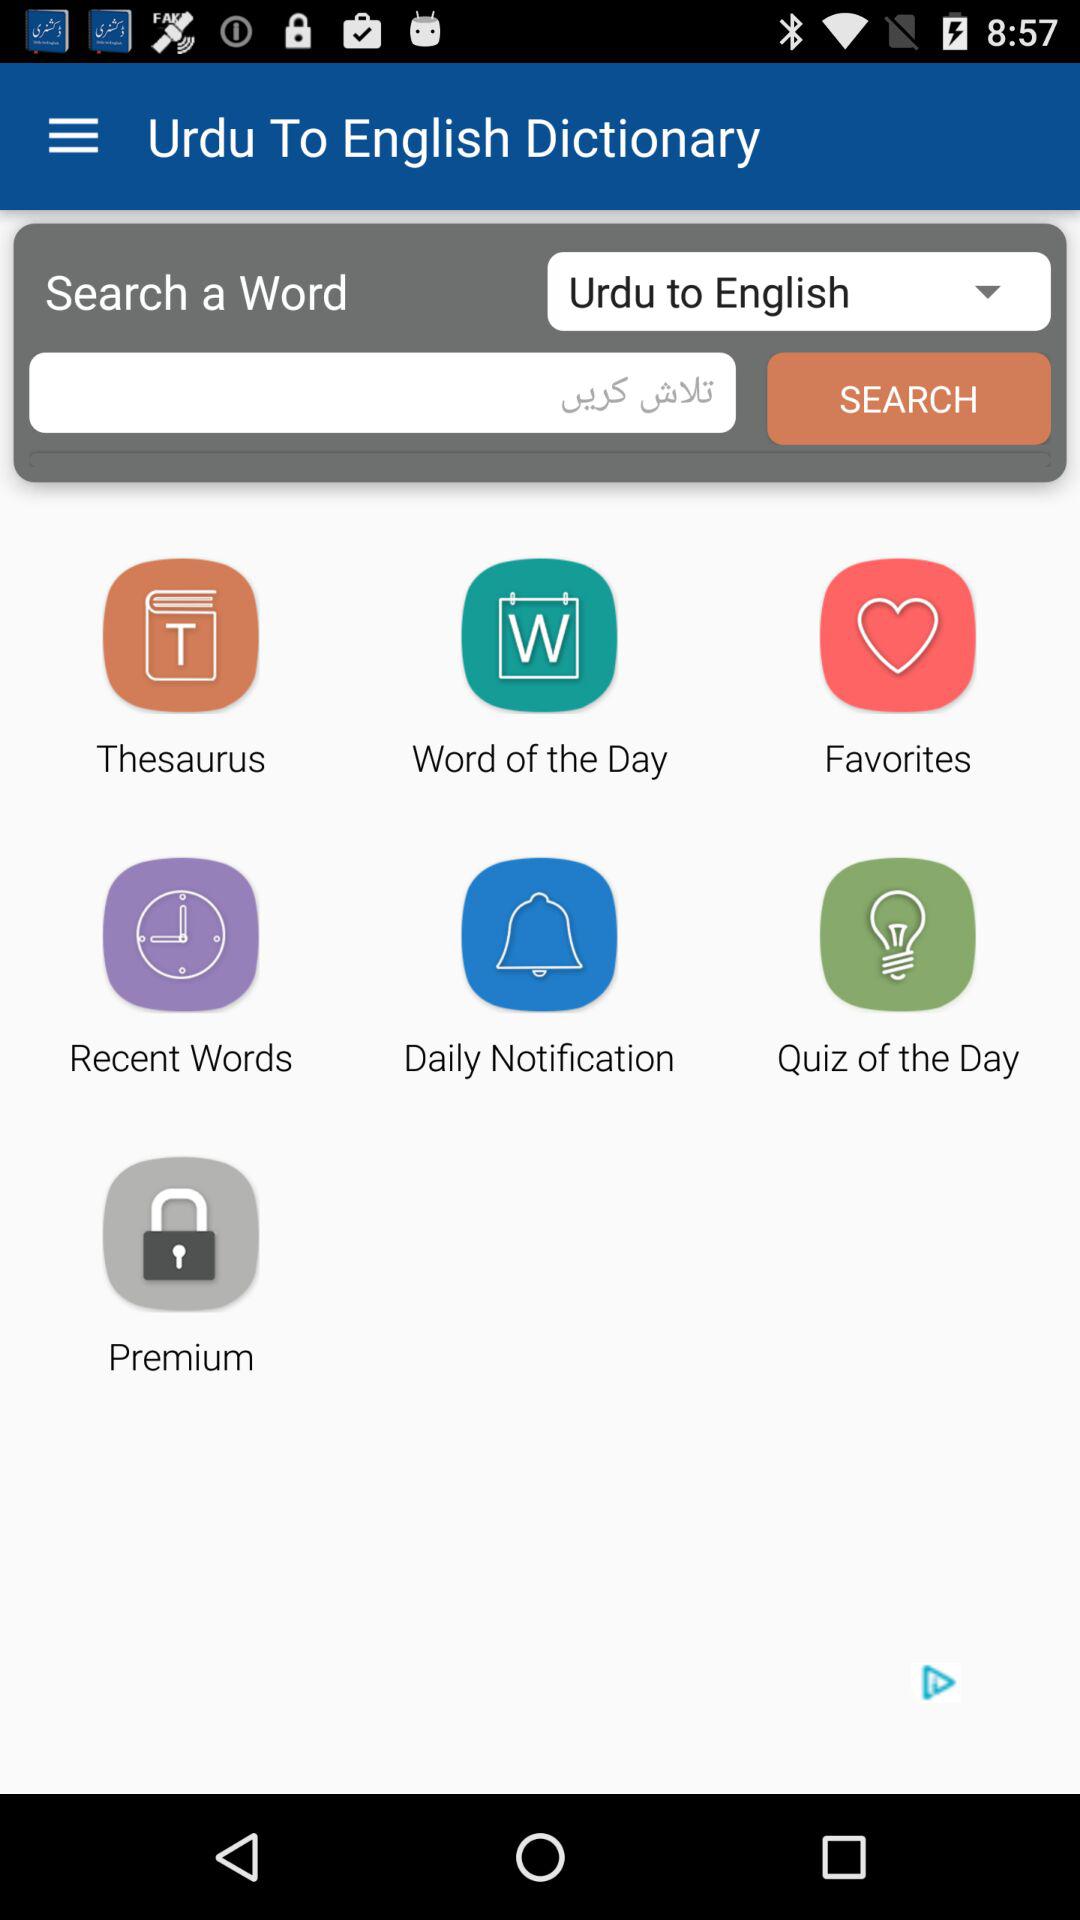 This screenshot has width=1080, height=1920. I want to click on click the image above premium, so click(180, 1234).